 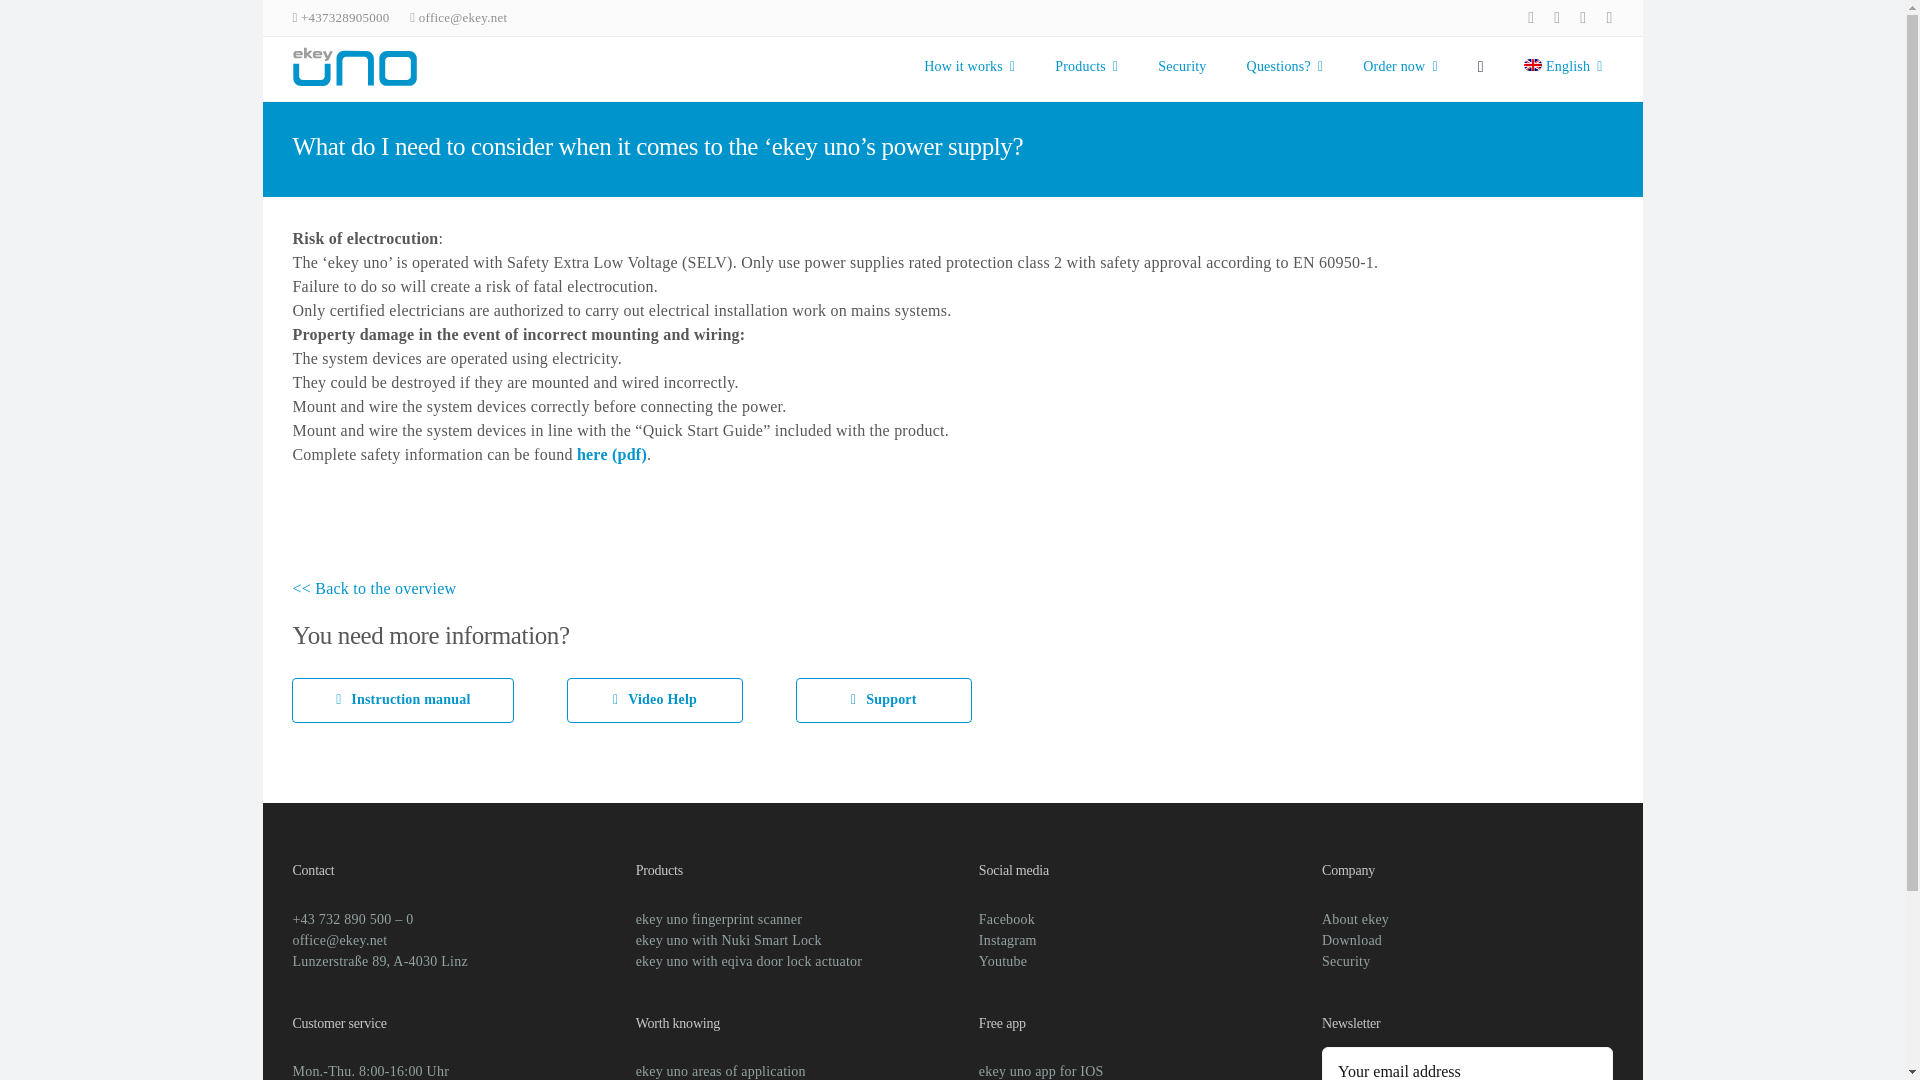 What do you see at coordinates (1608, 17) in the screenshot?
I see `Questions?` at bounding box center [1608, 17].